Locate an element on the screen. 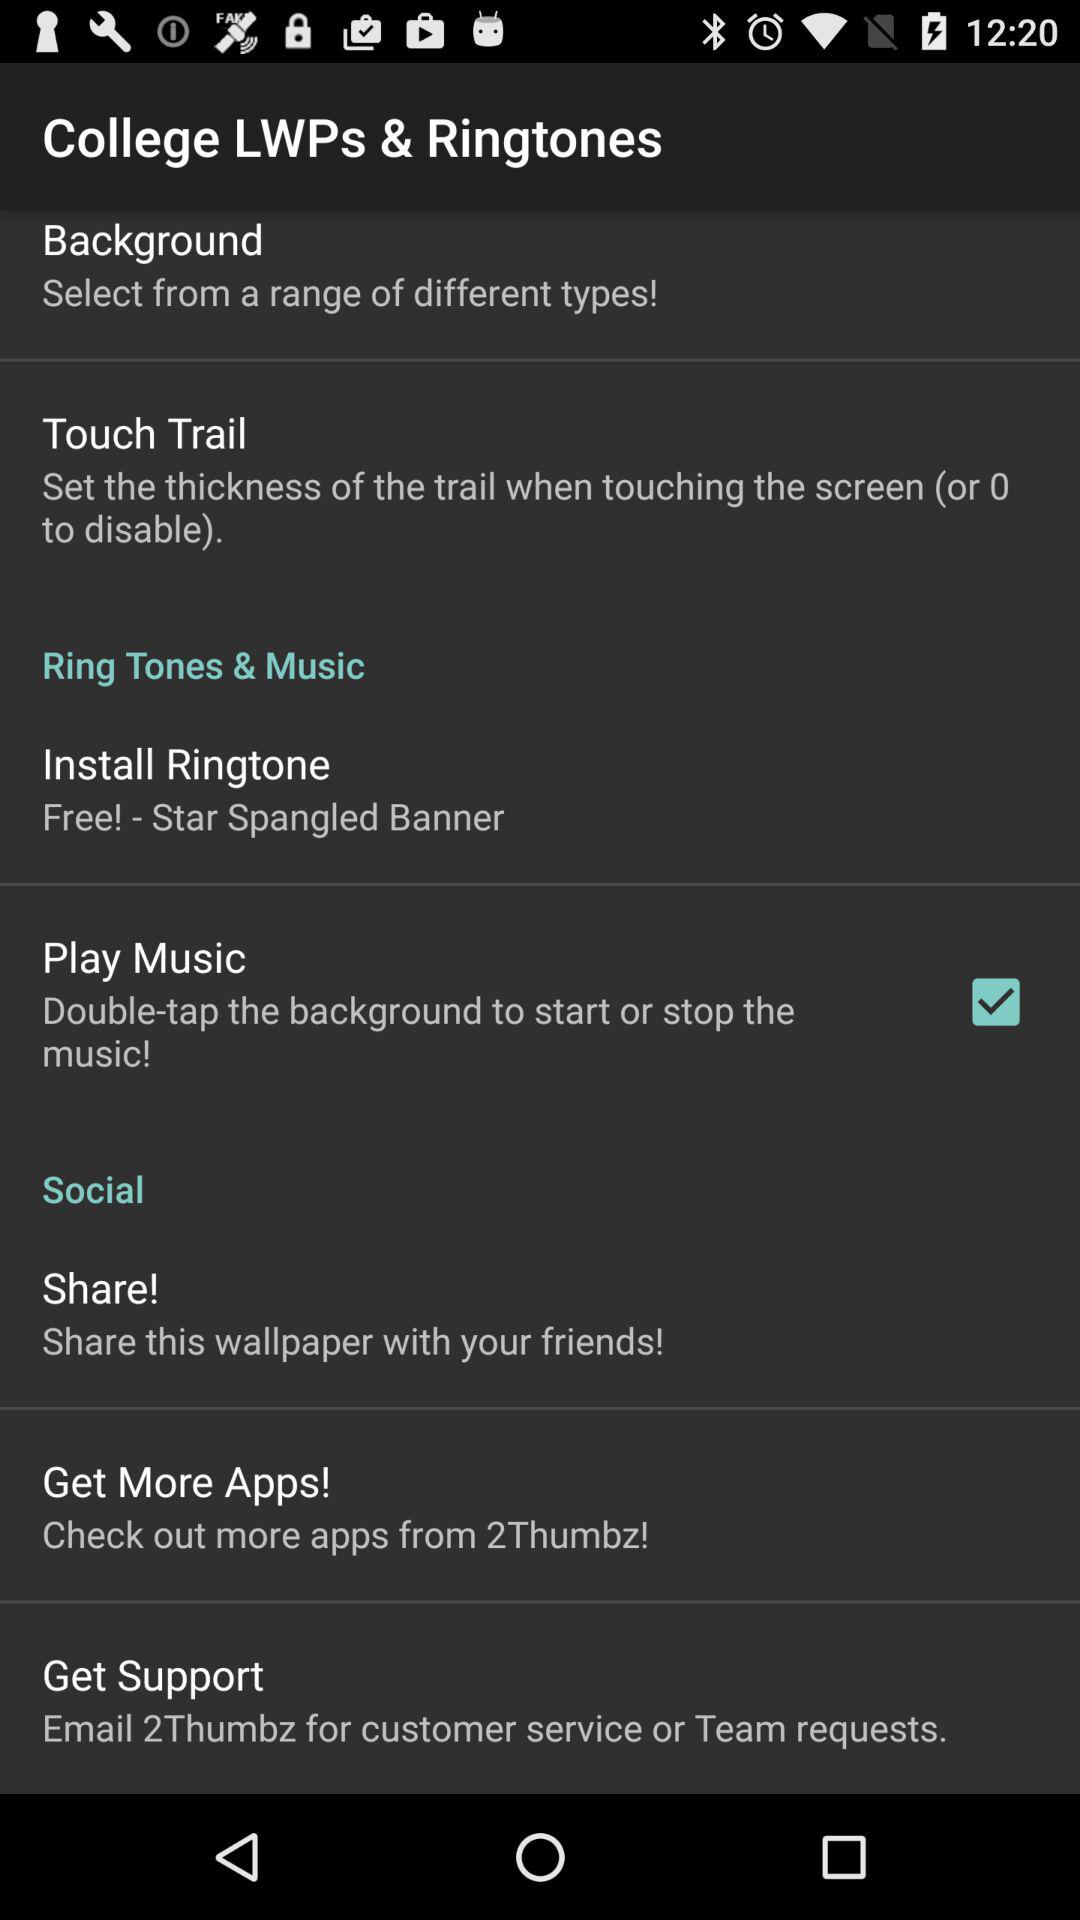 The width and height of the screenshot is (1080, 1920). launch icon above the set the thickness is located at coordinates (144, 432).